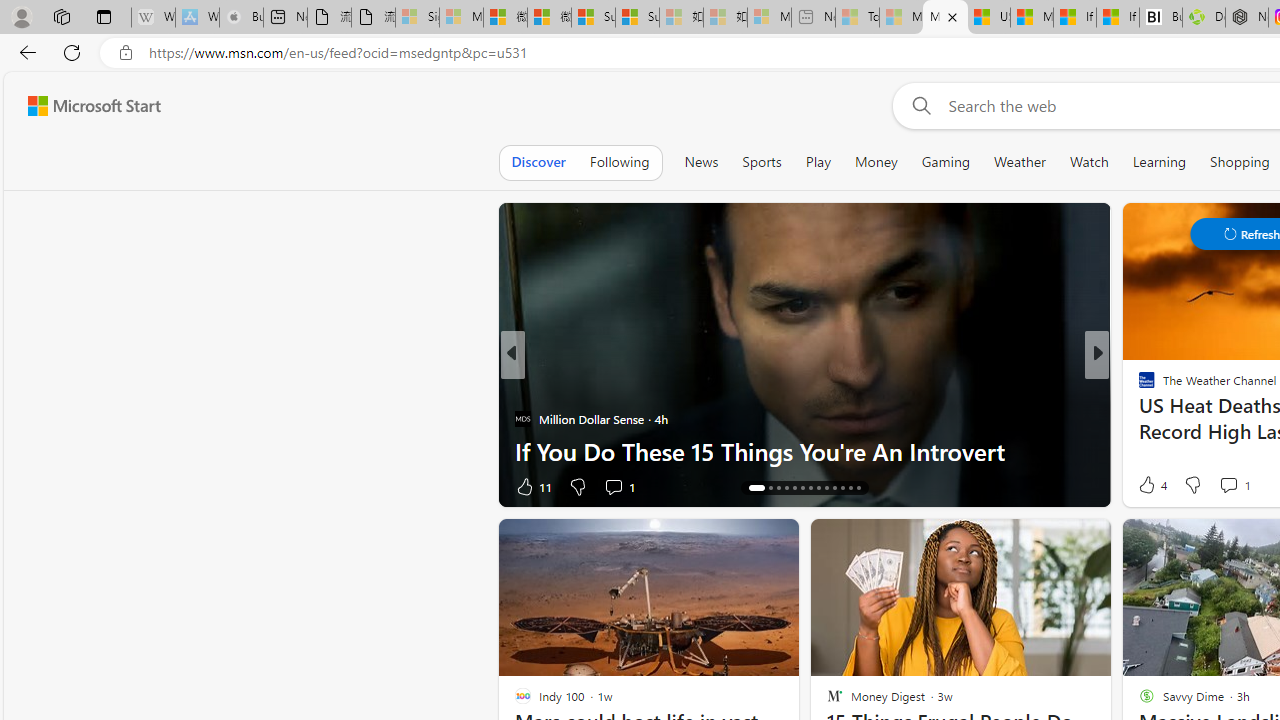 Image resolution: width=1280 pixels, height=720 pixels. I want to click on 4 Like, so click(1151, 484).